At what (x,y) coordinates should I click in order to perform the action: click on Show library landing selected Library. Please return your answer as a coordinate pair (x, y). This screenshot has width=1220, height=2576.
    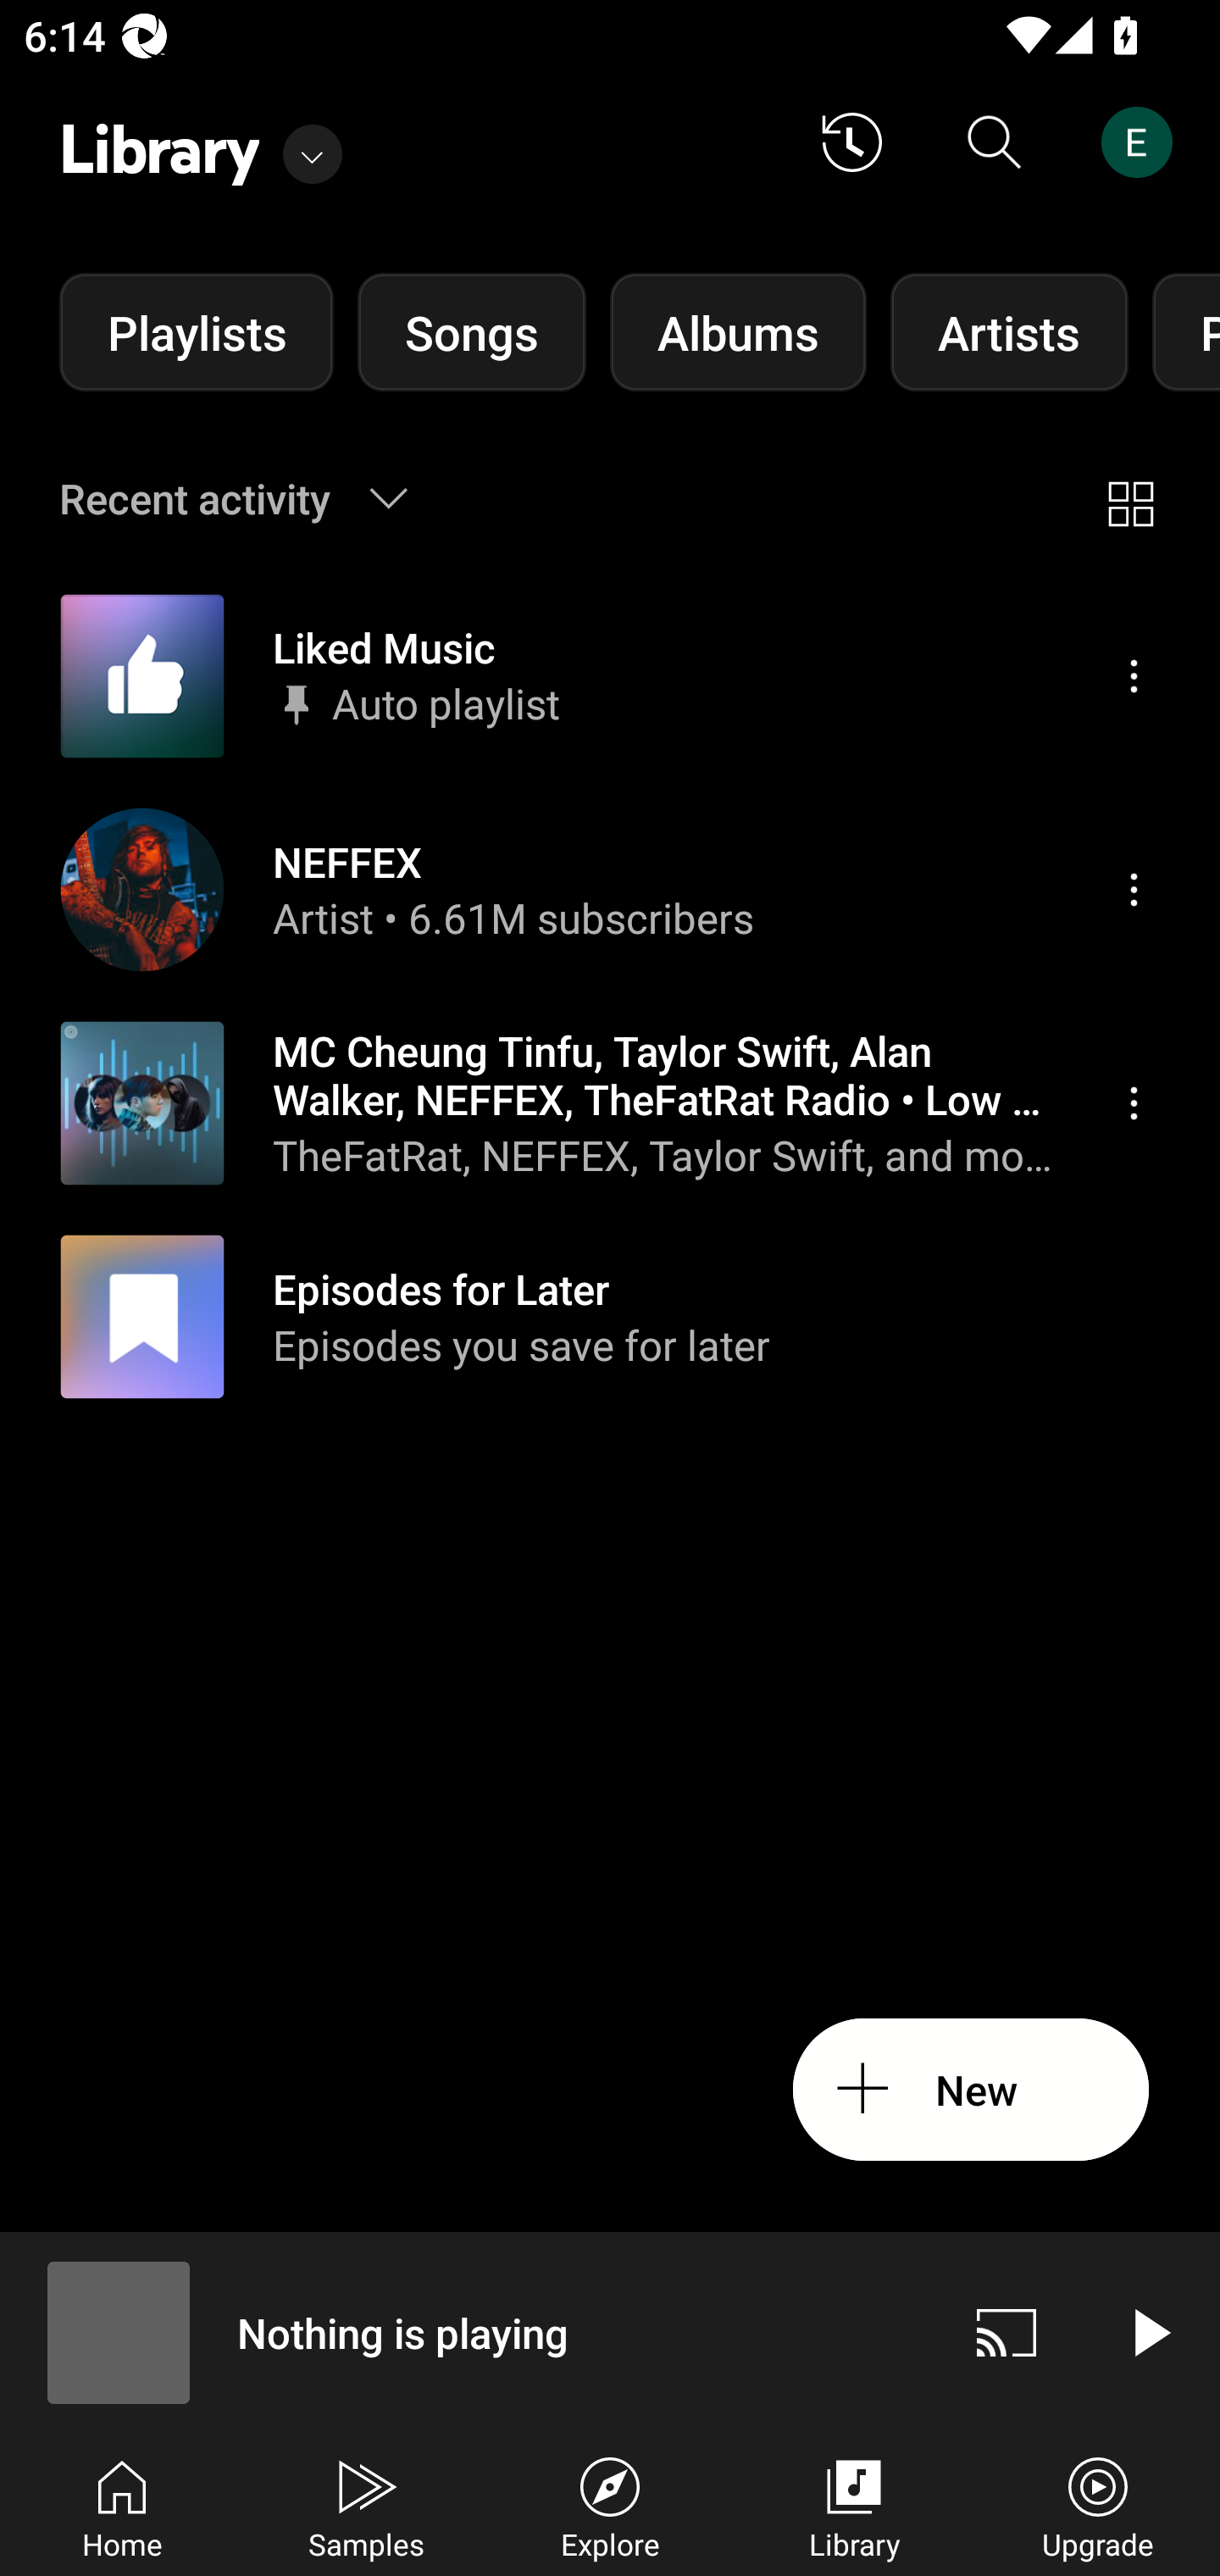
    Looking at the image, I should click on (200, 142).